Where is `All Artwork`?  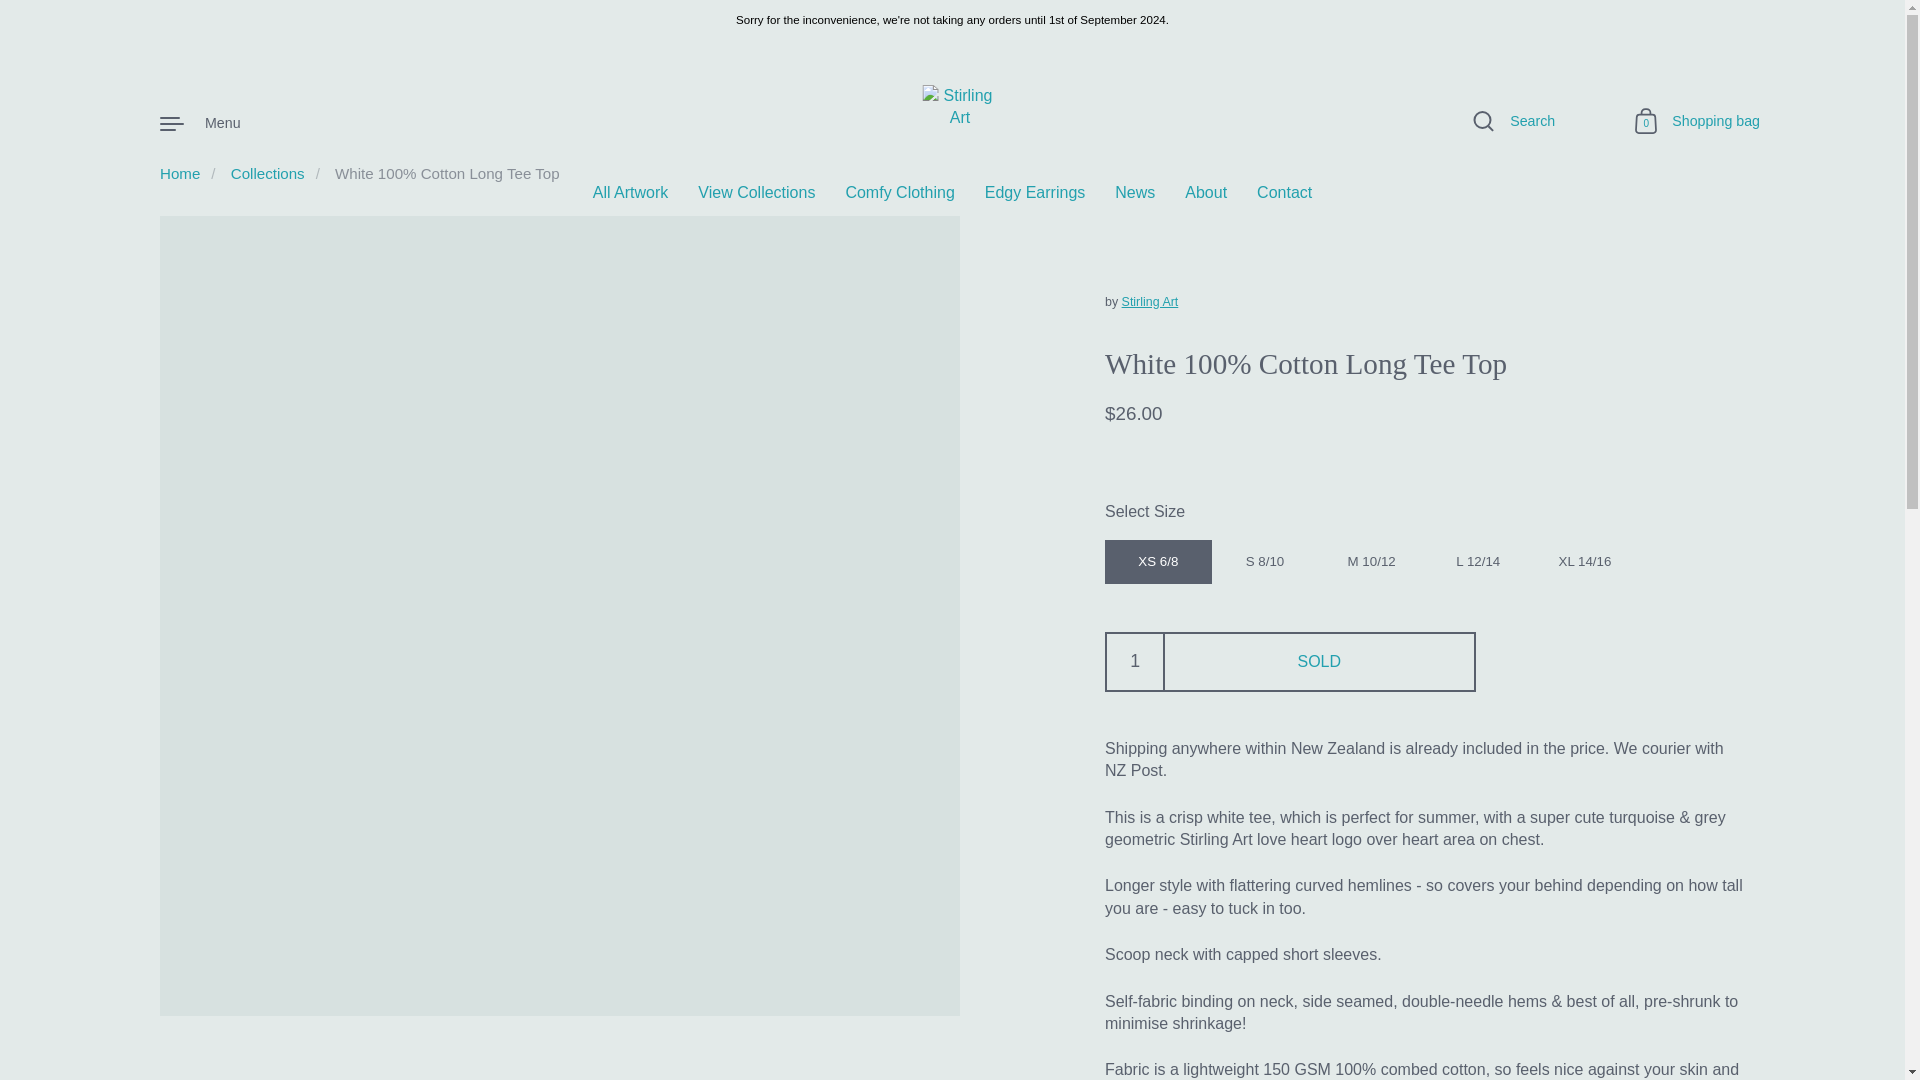 All Artwork is located at coordinates (630, 192).